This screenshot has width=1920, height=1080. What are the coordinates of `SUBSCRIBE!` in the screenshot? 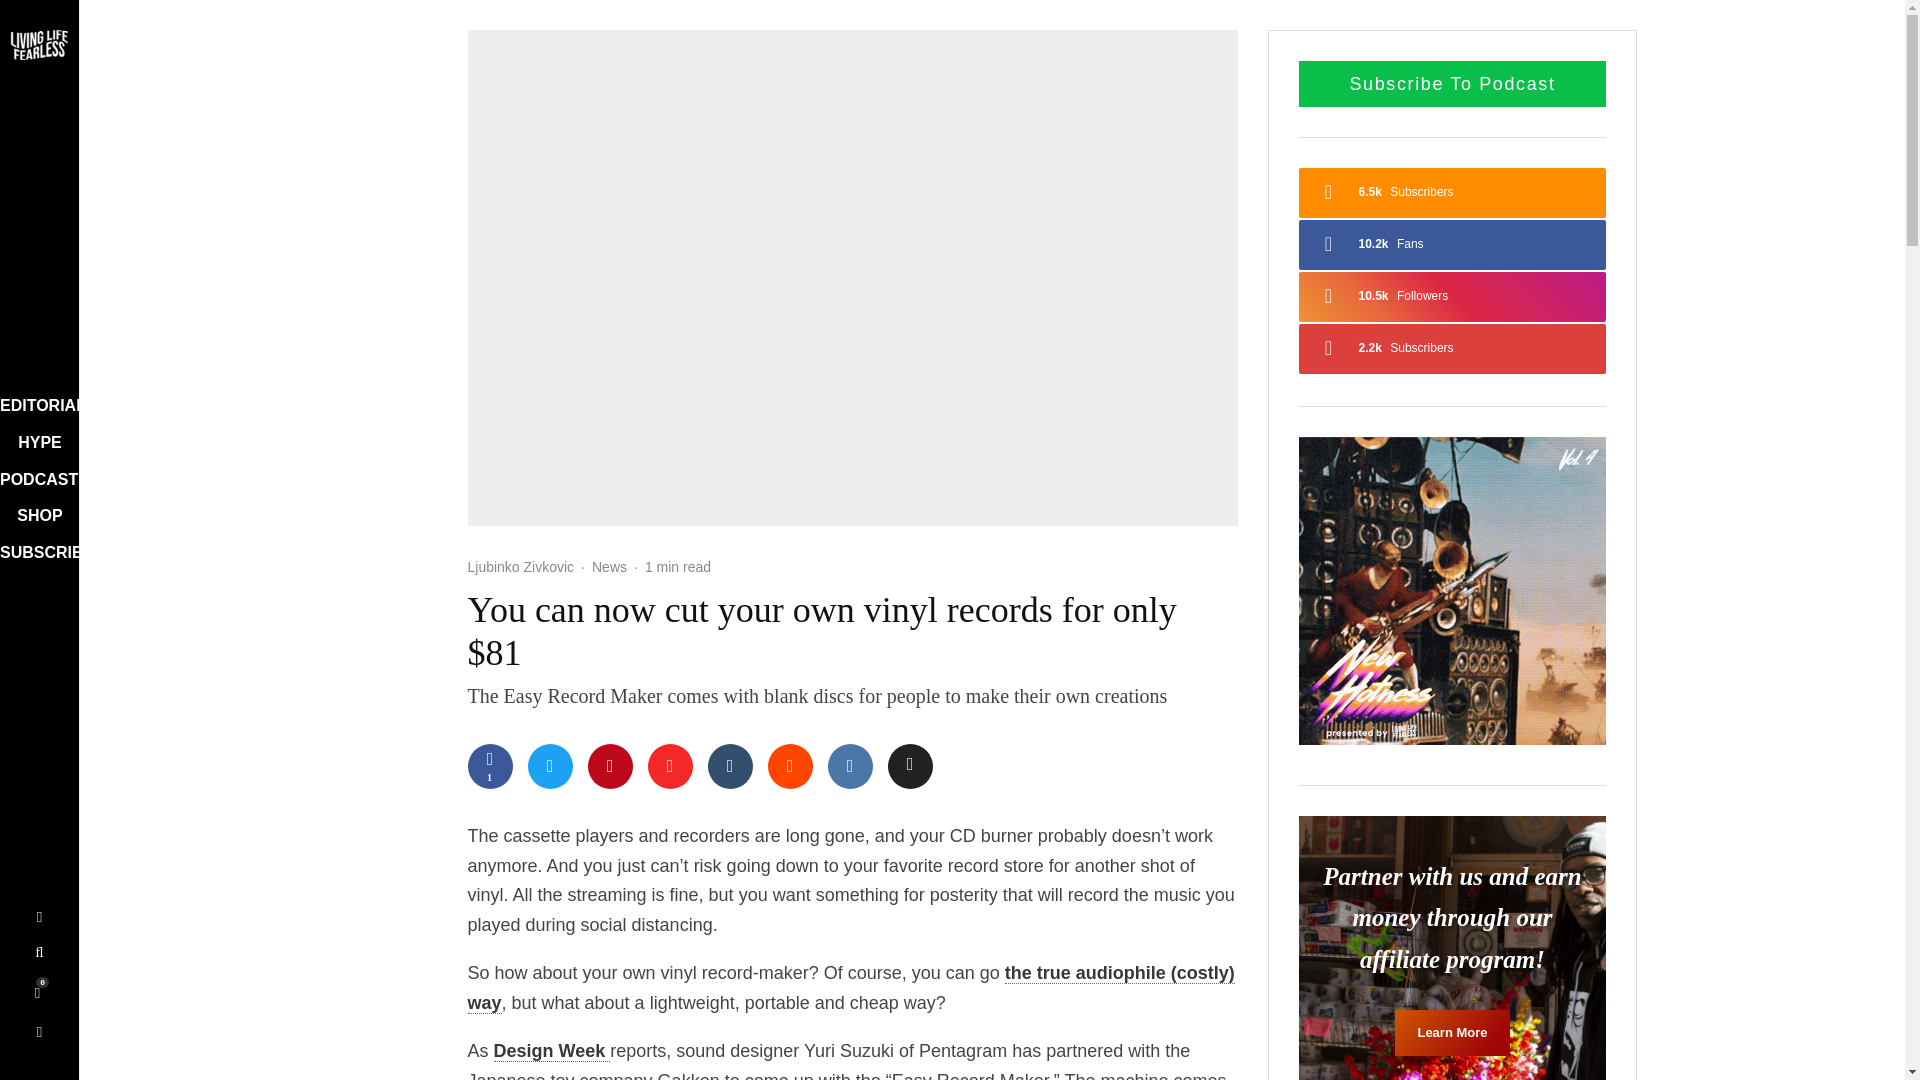 It's located at (34, 554).